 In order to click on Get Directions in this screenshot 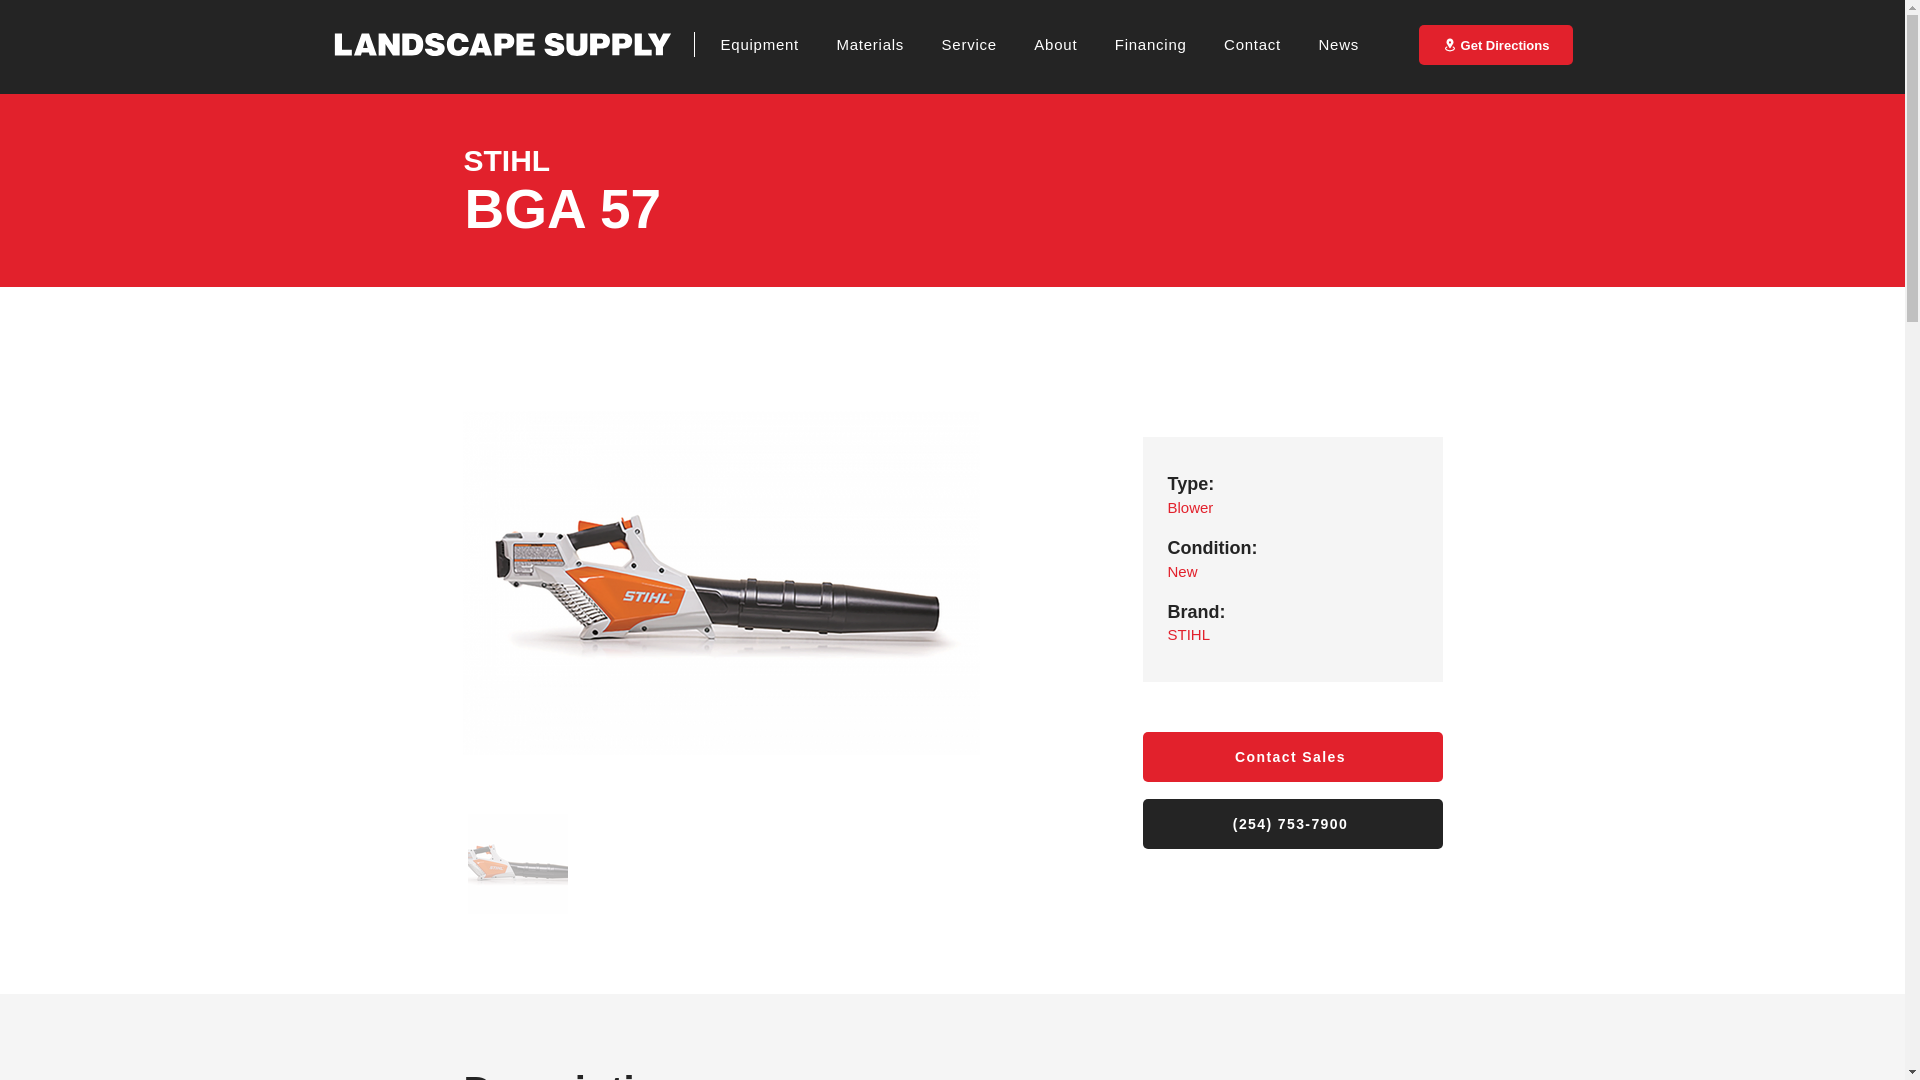, I will do `click(1495, 44)`.